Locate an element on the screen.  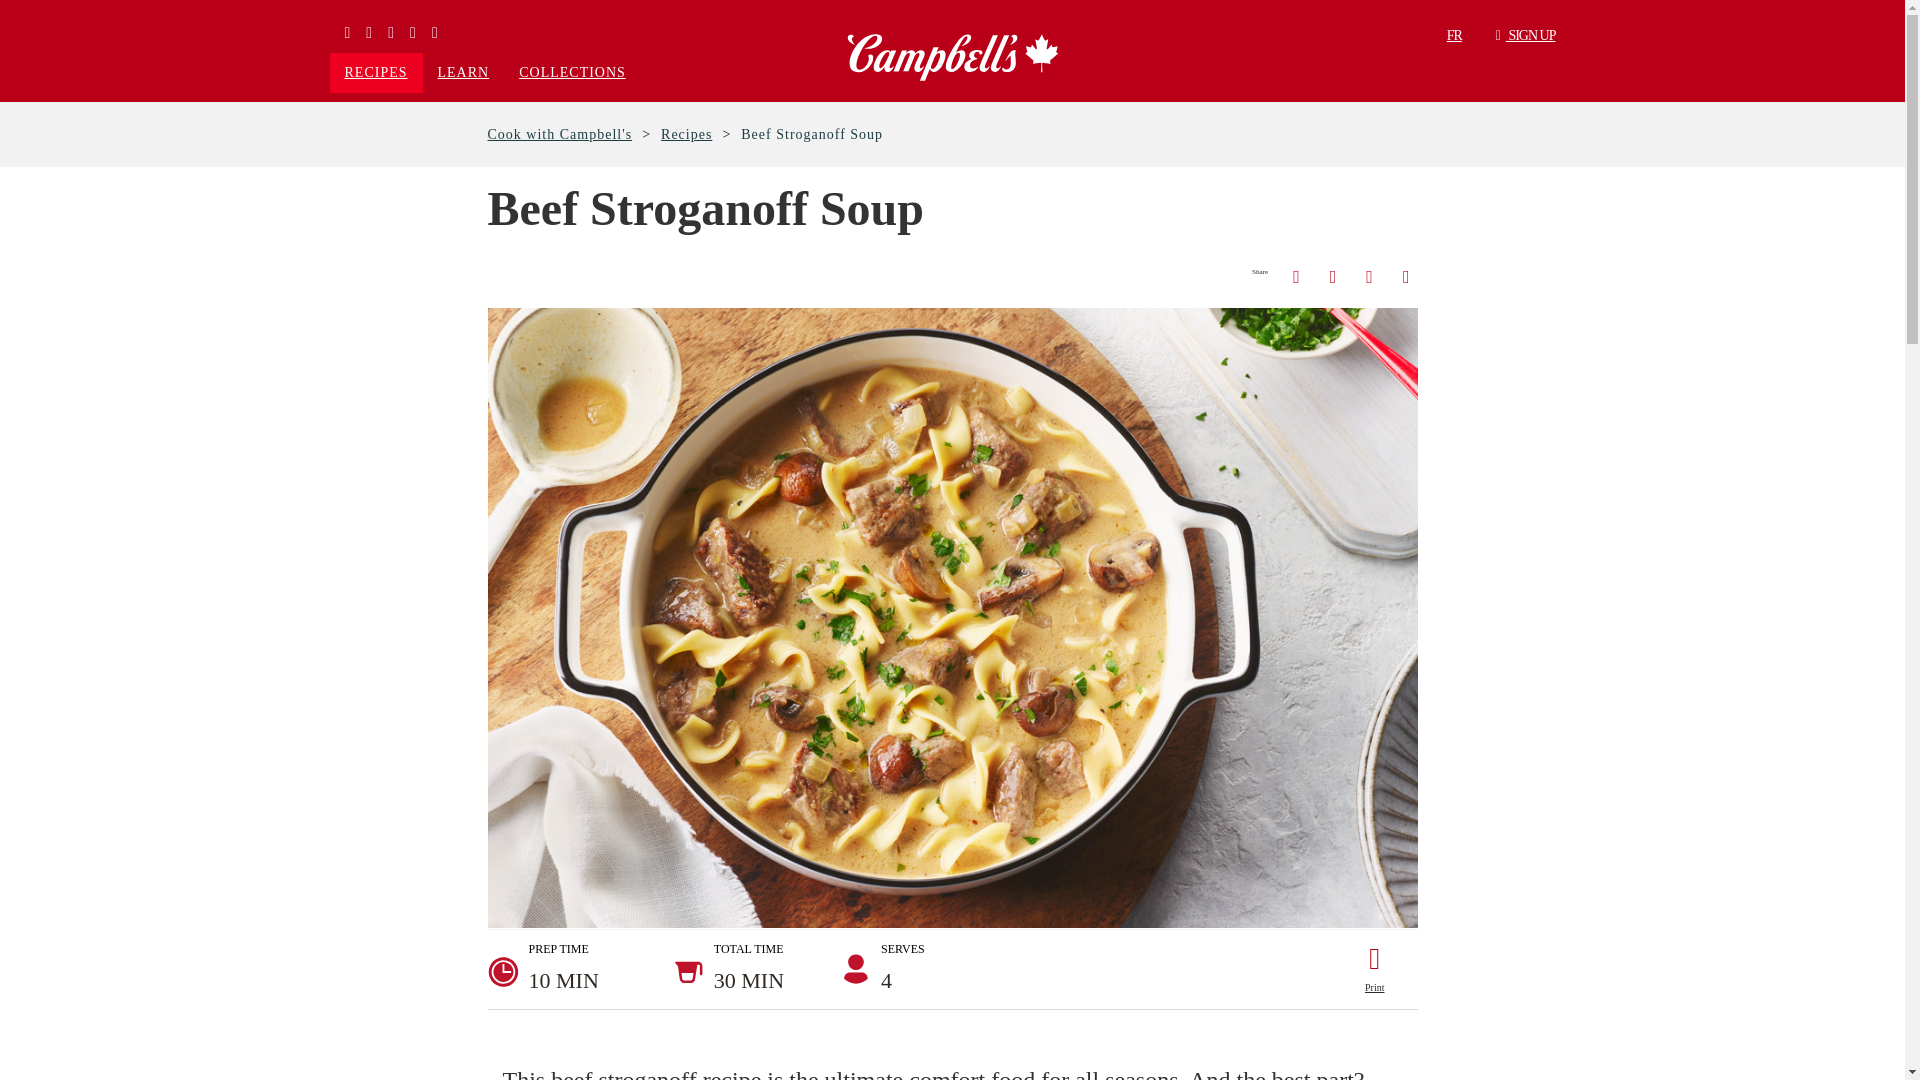
RECIPES is located at coordinates (376, 72).